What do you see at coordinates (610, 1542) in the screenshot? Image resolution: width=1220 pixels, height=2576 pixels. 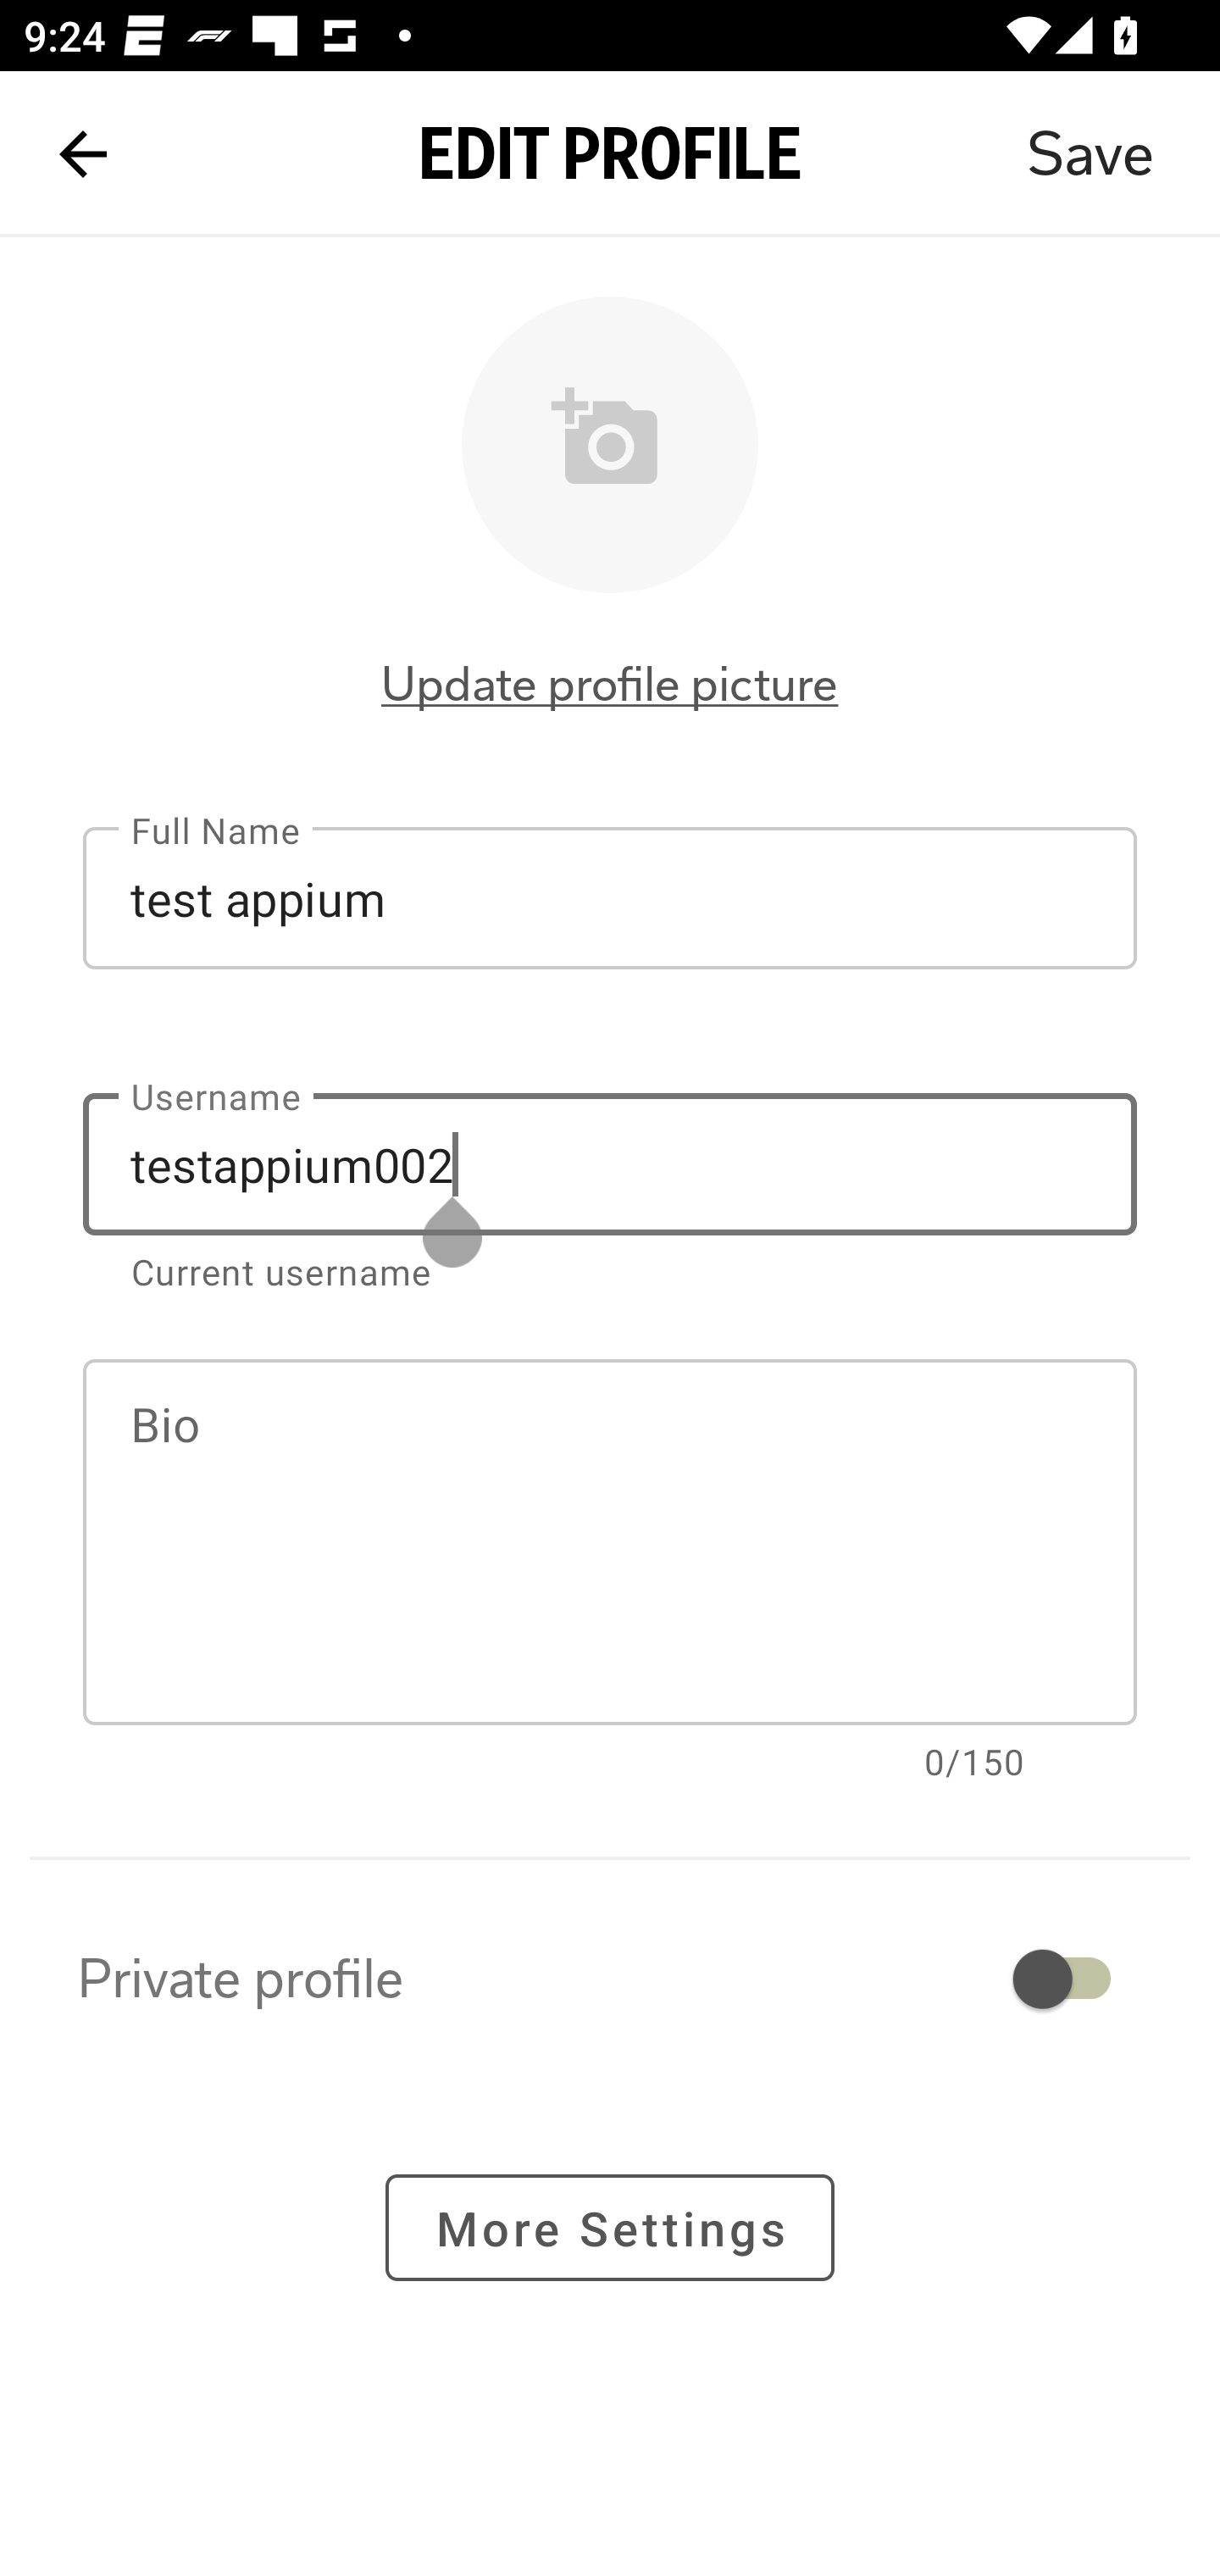 I see `Bio` at bounding box center [610, 1542].